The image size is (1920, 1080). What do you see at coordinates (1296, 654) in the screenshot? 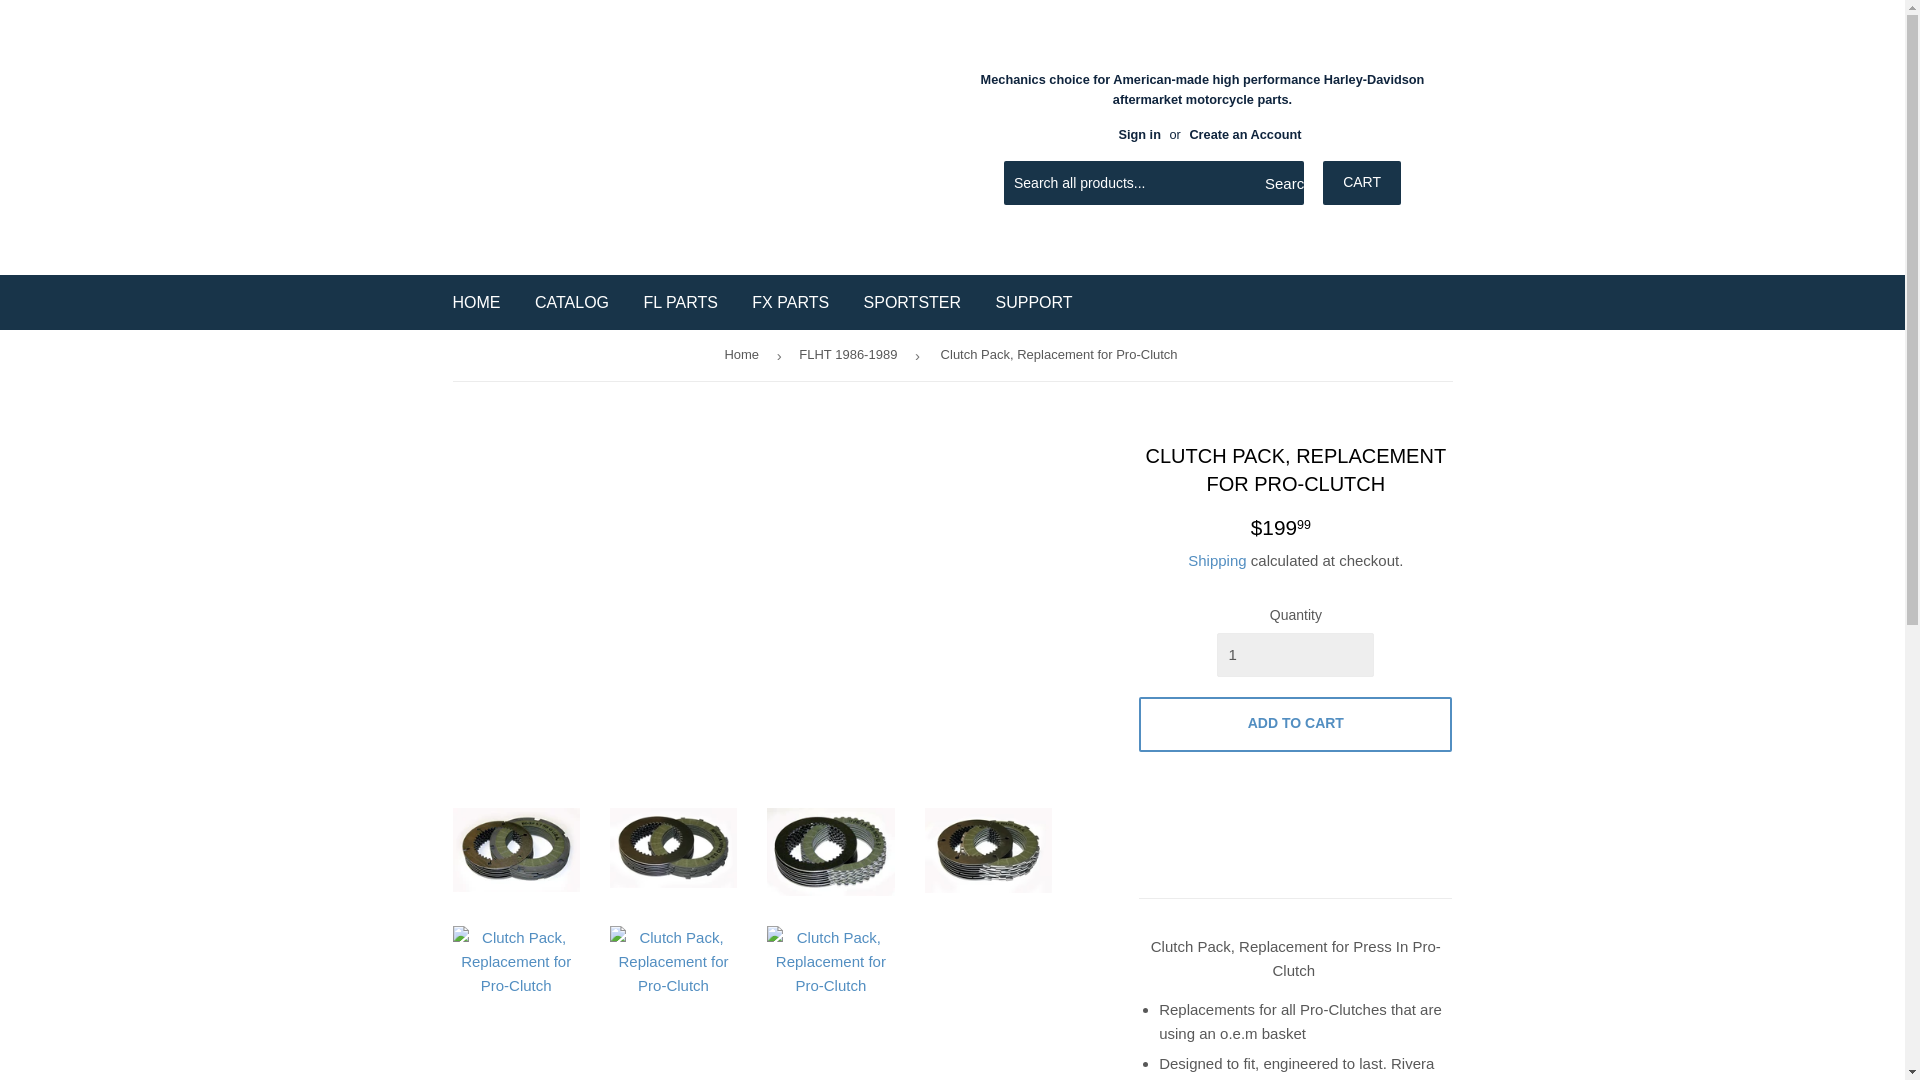
I see `1` at bounding box center [1296, 654].